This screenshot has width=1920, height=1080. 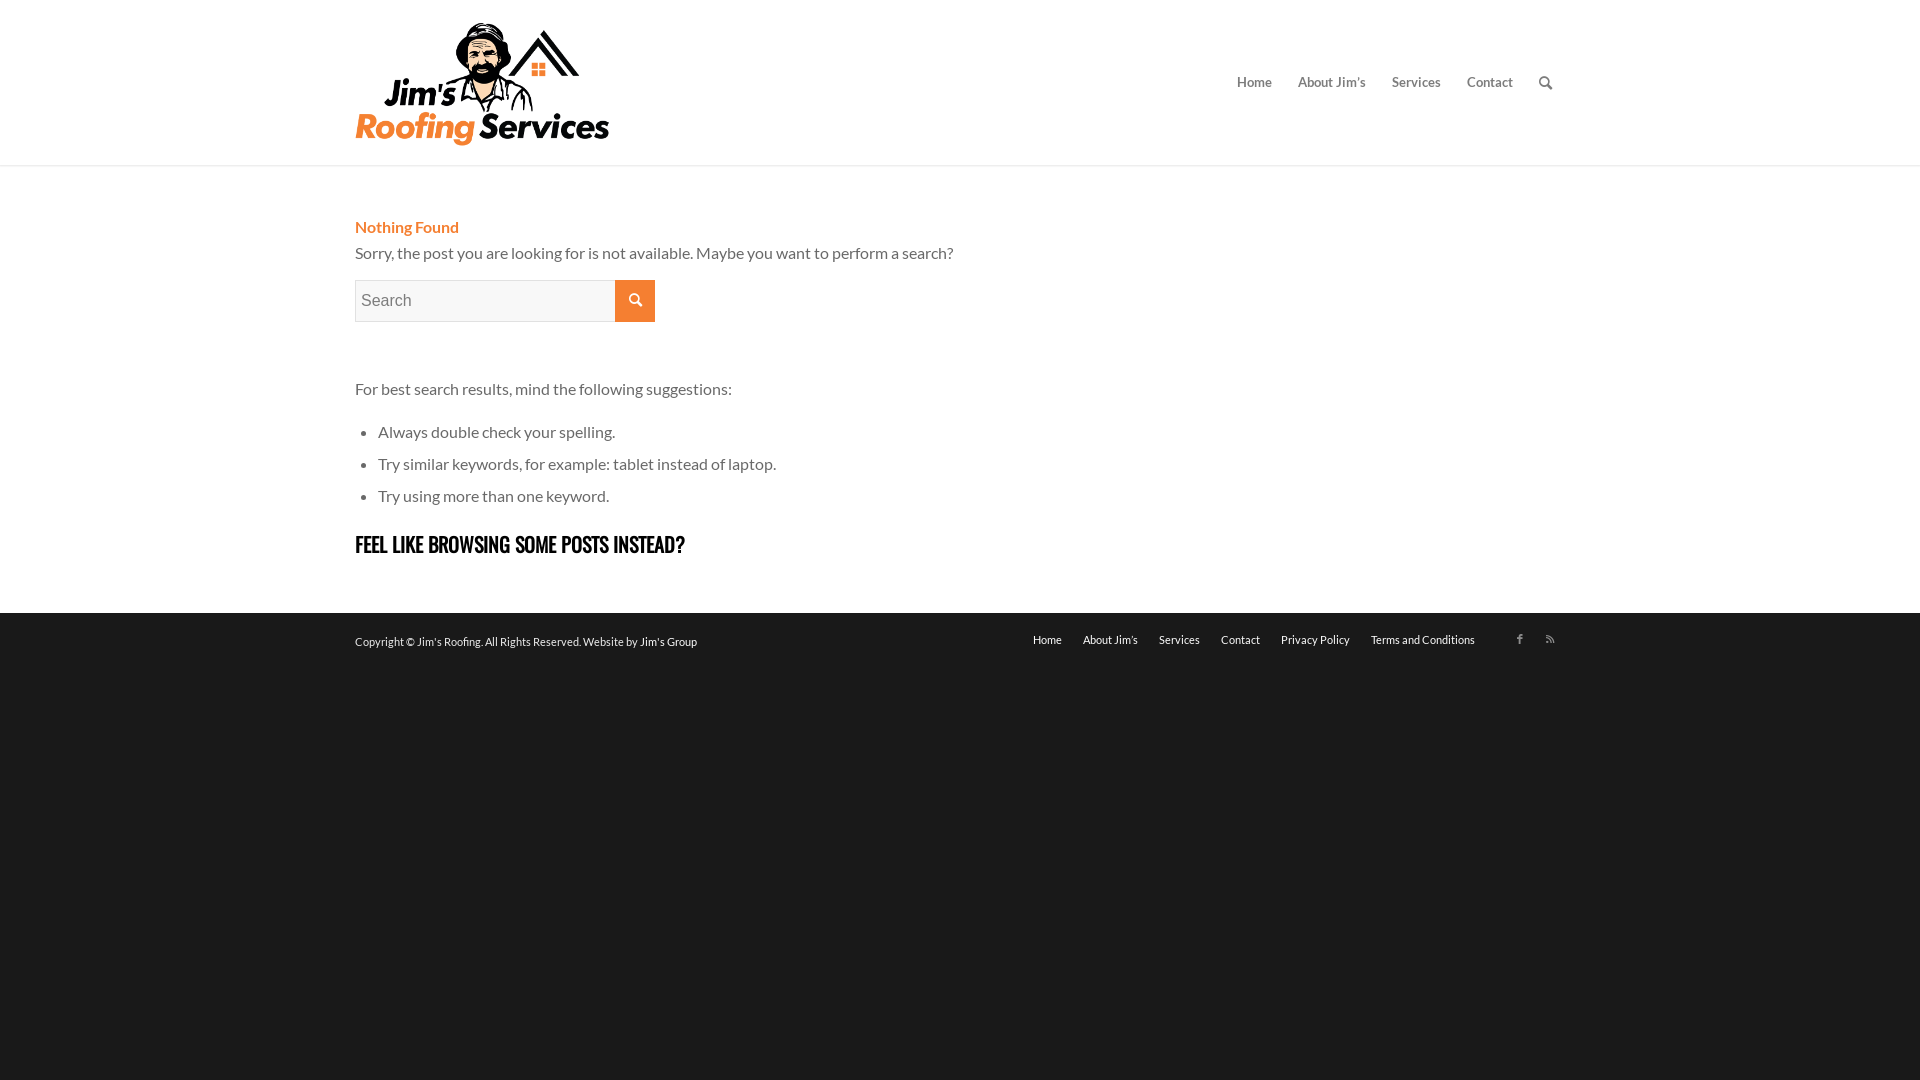 What do you see at coordinates (1316, 640) in the screenshot?
I see `Privacy Policy` at bounding box center [1316, 640].